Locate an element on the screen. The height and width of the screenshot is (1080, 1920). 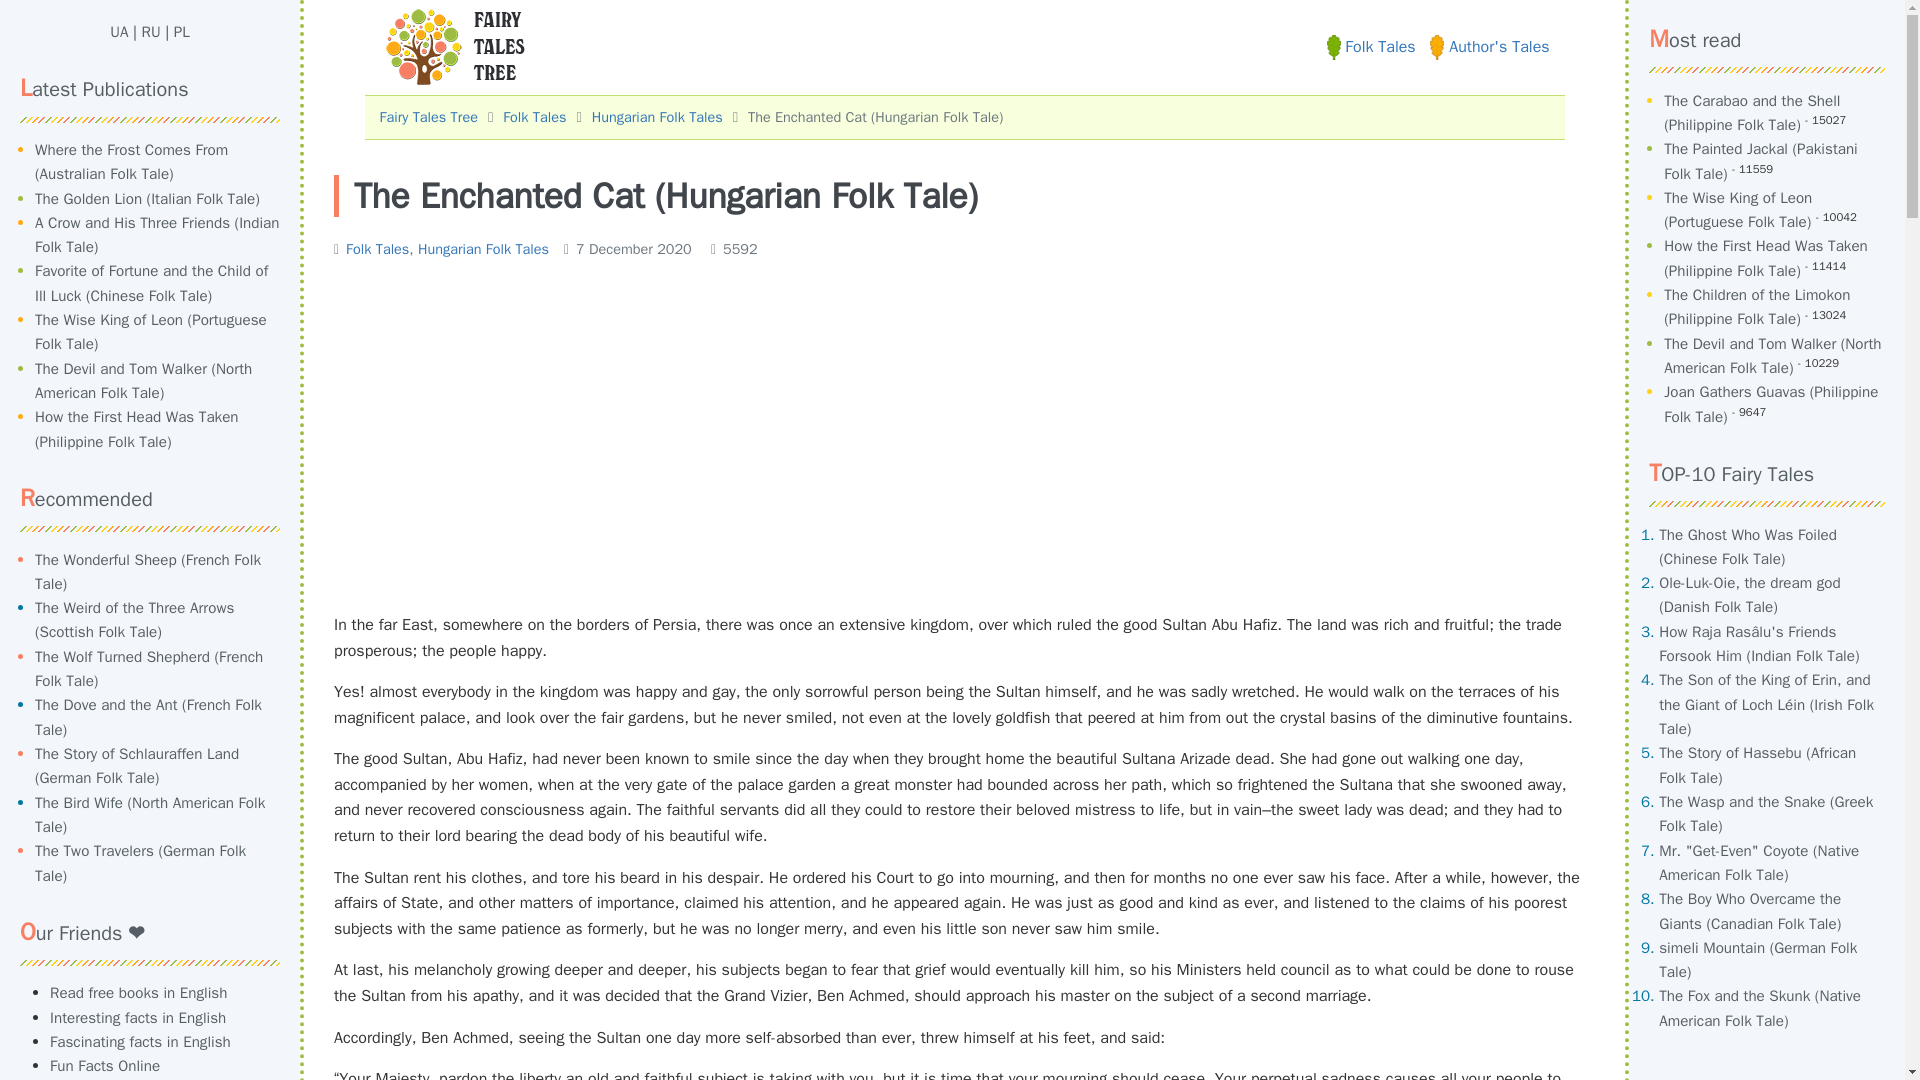
Folk Tales is located at coordinates (534, 117).